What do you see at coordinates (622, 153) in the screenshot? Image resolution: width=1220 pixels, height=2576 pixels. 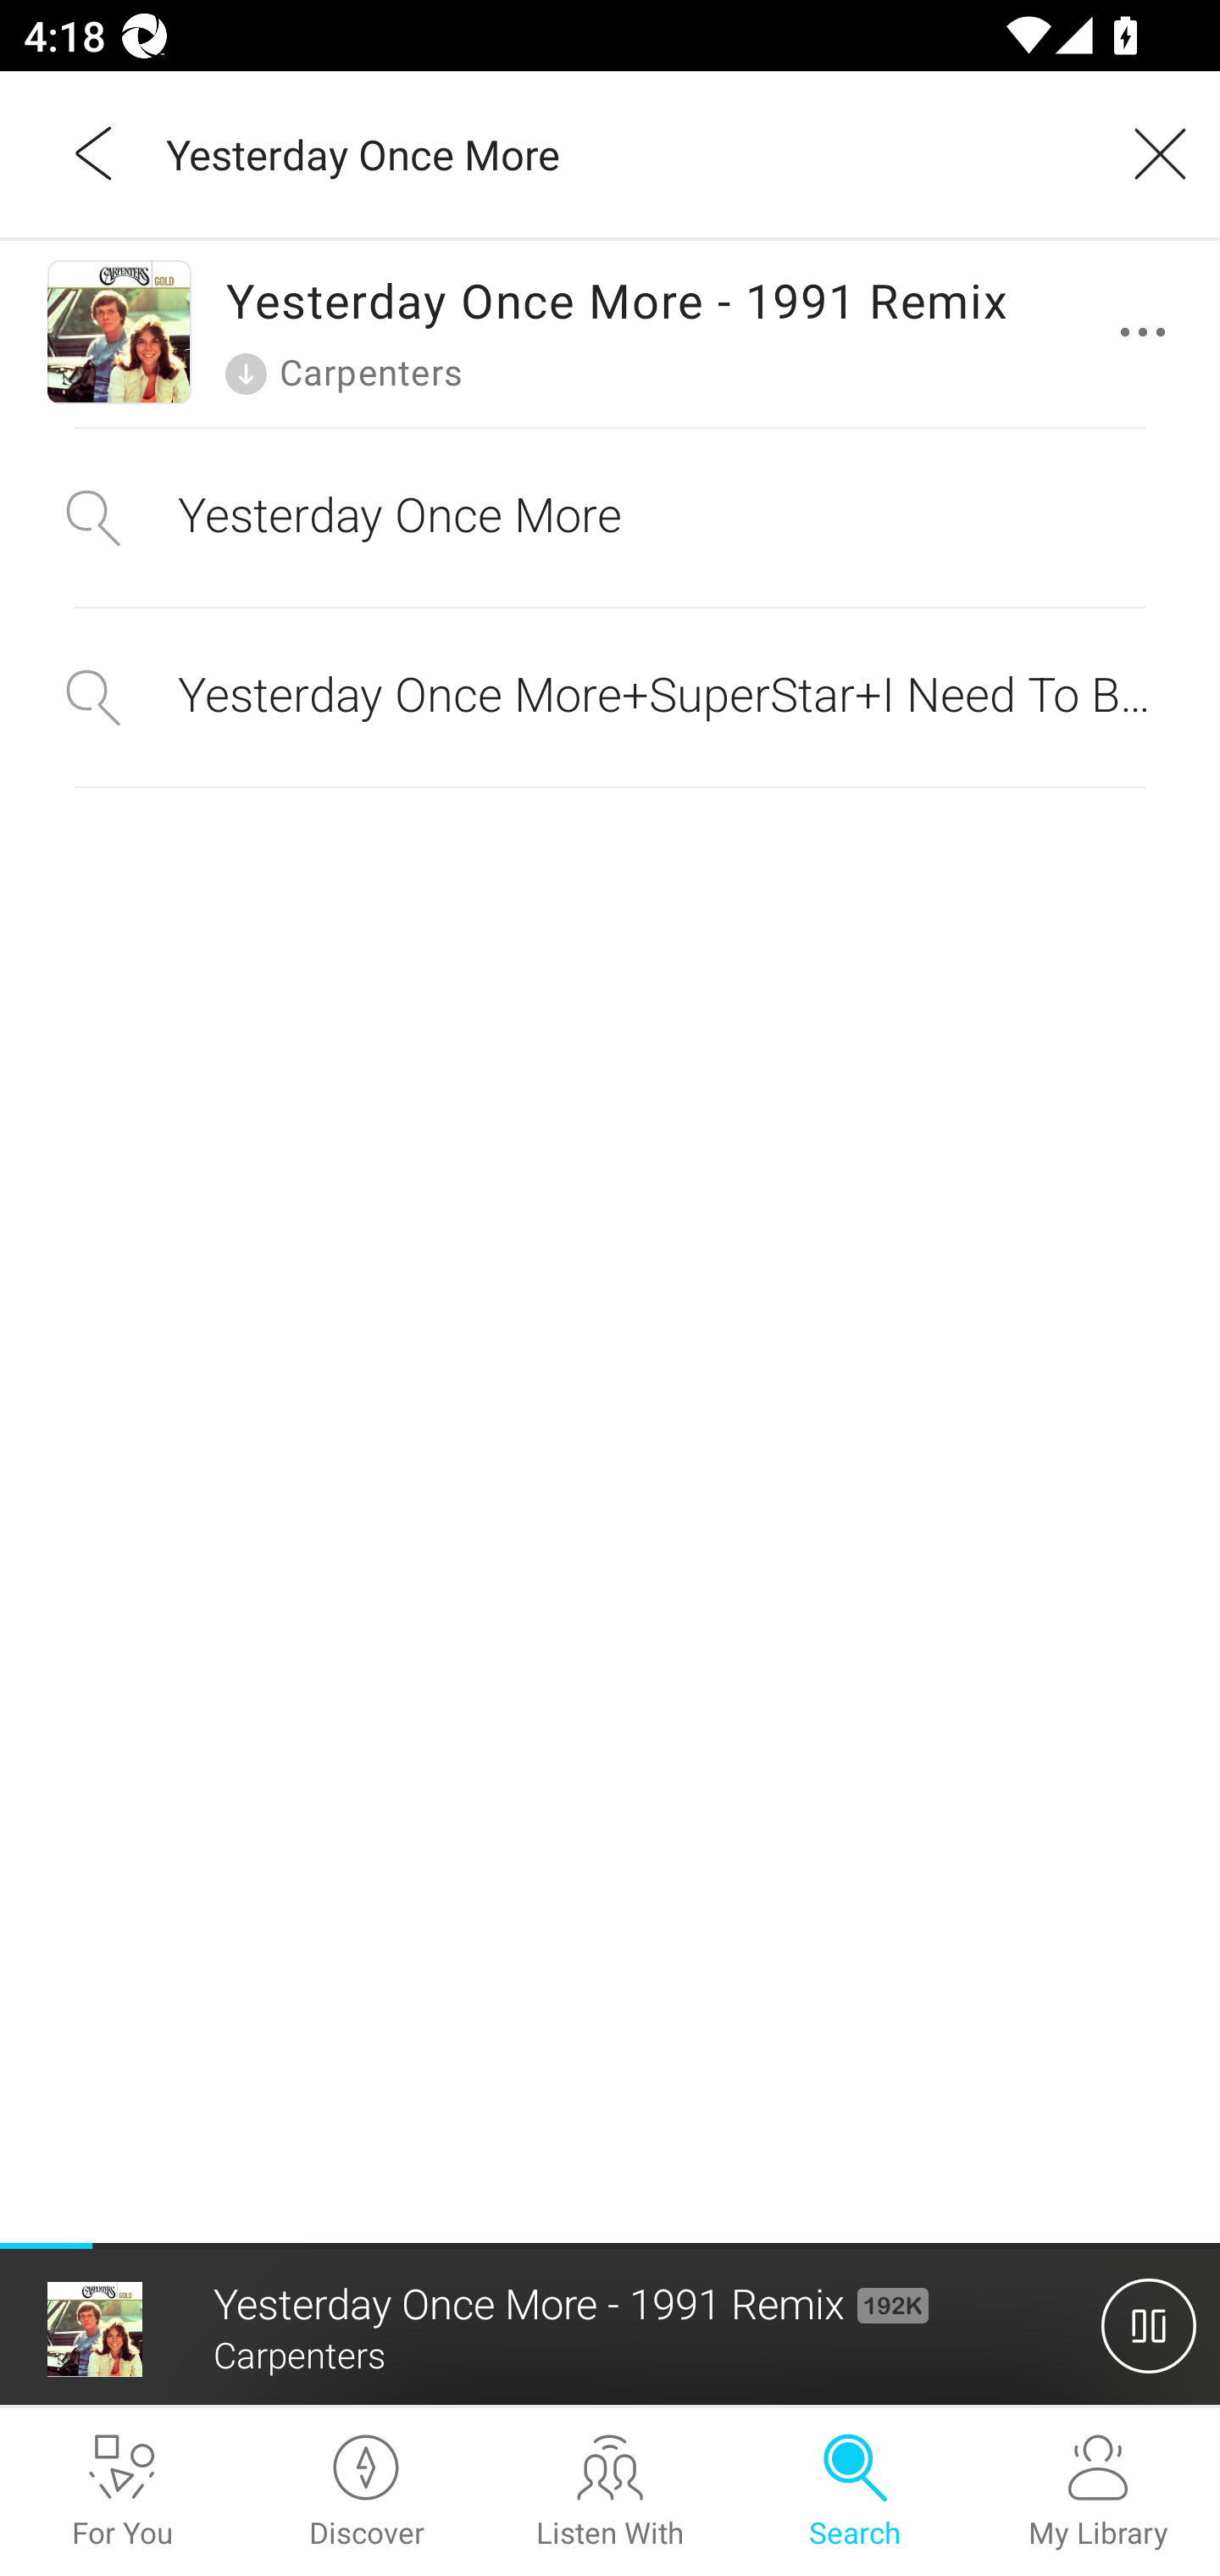 I see `Yesterday Once More` at bounding box center [622, 153].